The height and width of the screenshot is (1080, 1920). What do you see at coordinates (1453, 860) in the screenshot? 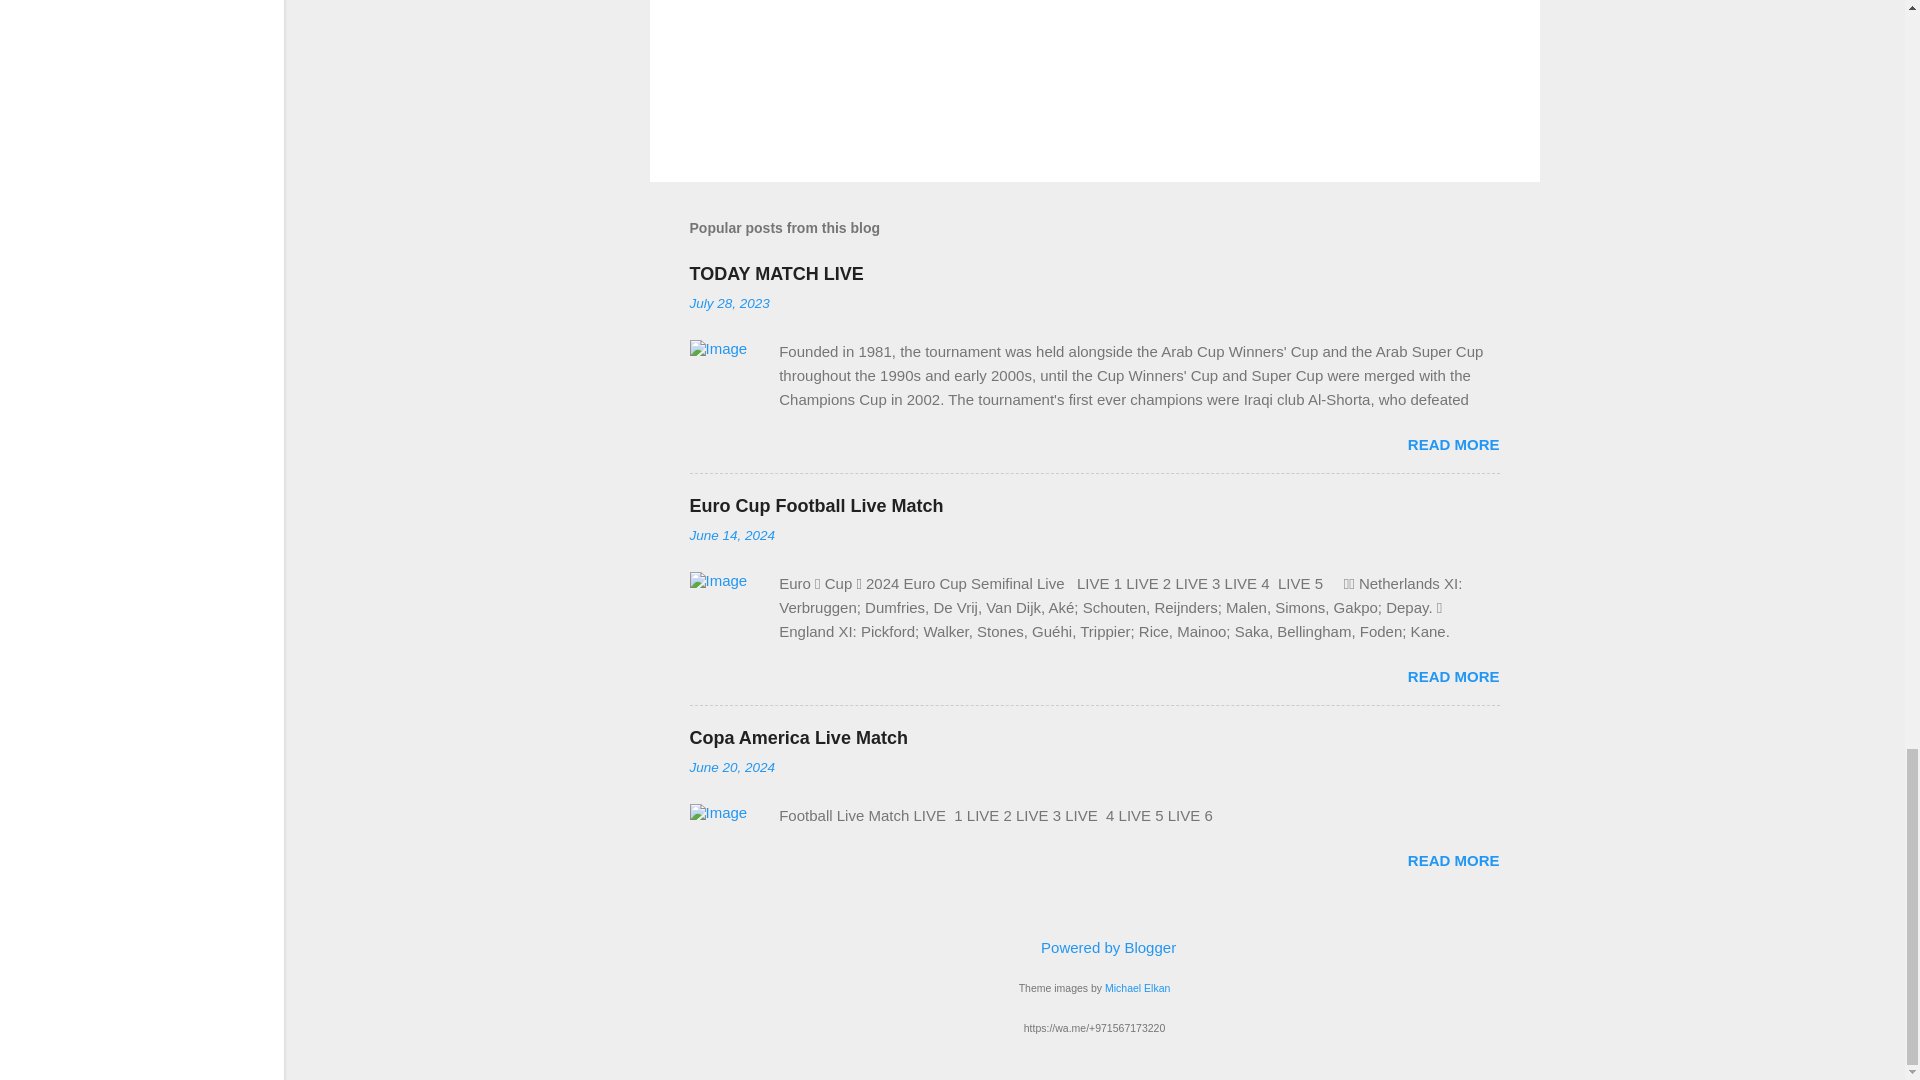
I see `READ MORE` at bounding box center [1453, 860].